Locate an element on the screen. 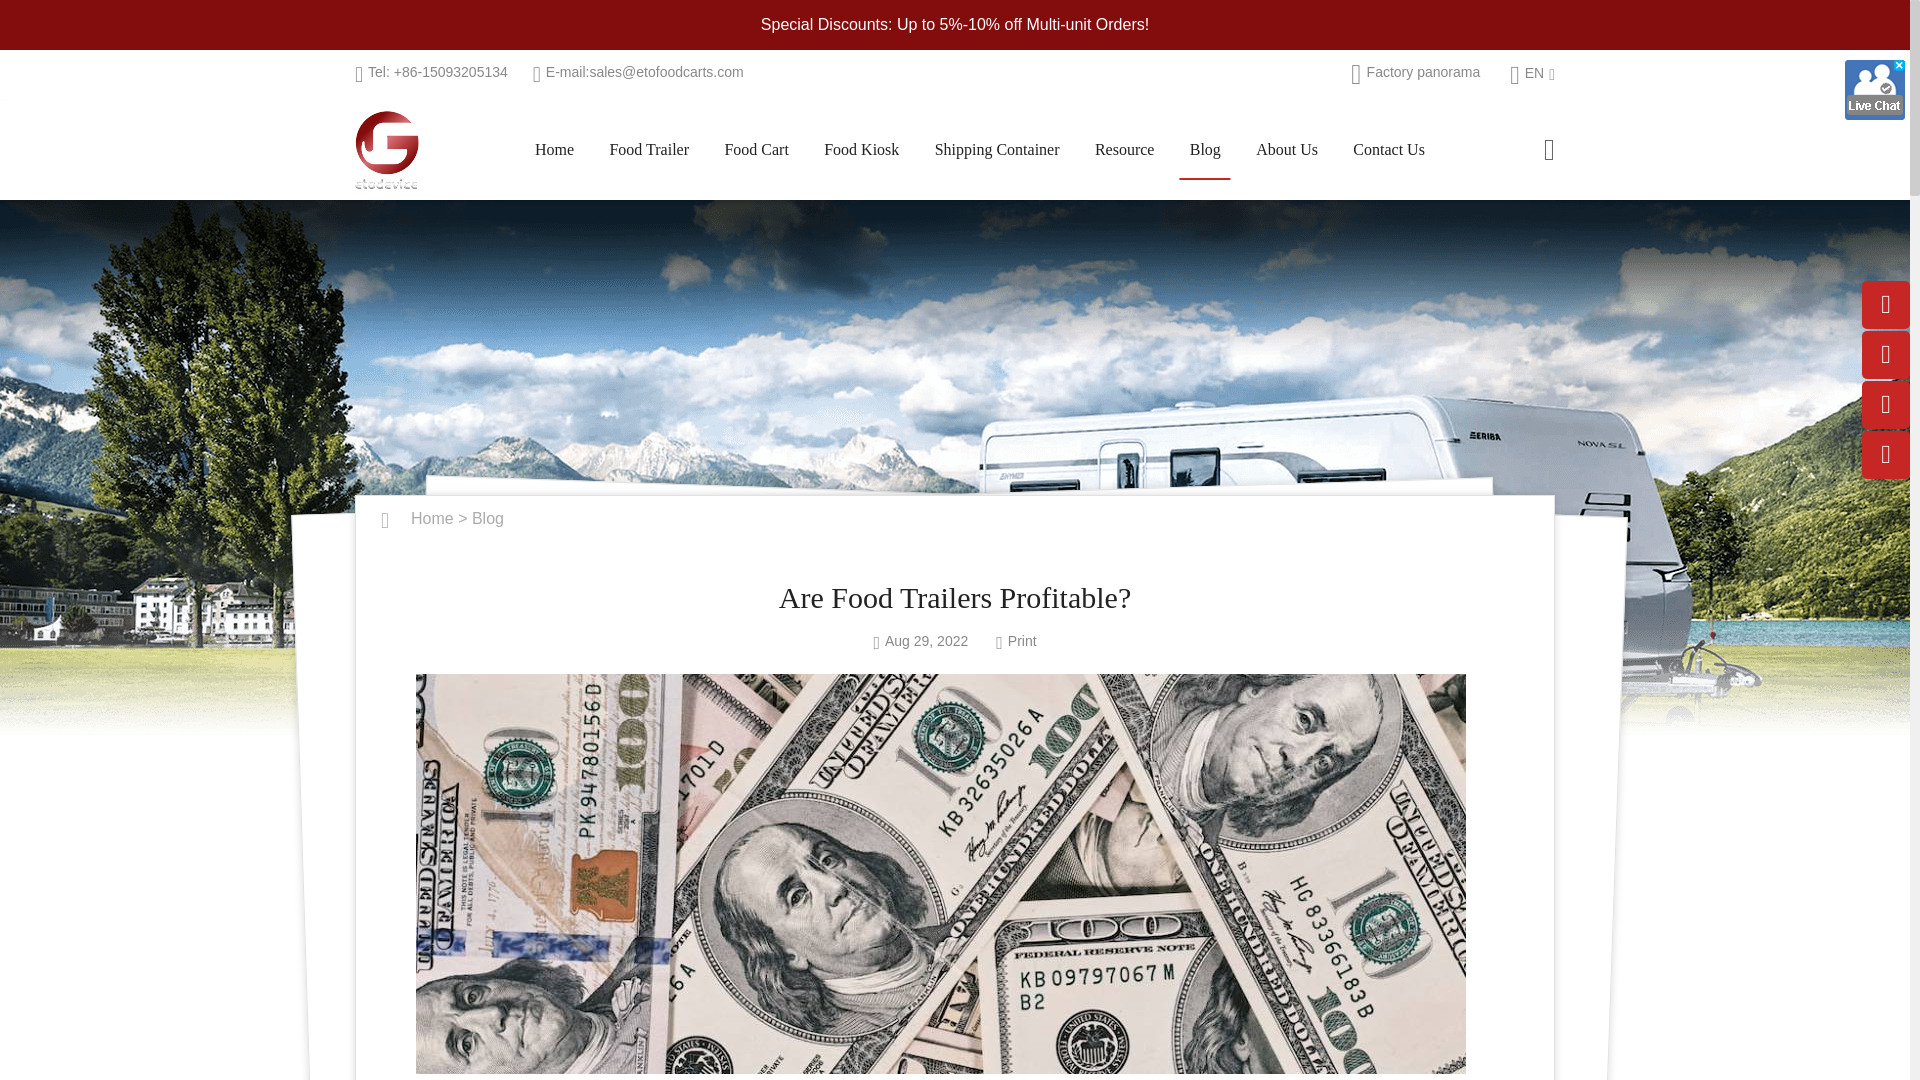  Factory panorama is located at coordinates (1416, 74).